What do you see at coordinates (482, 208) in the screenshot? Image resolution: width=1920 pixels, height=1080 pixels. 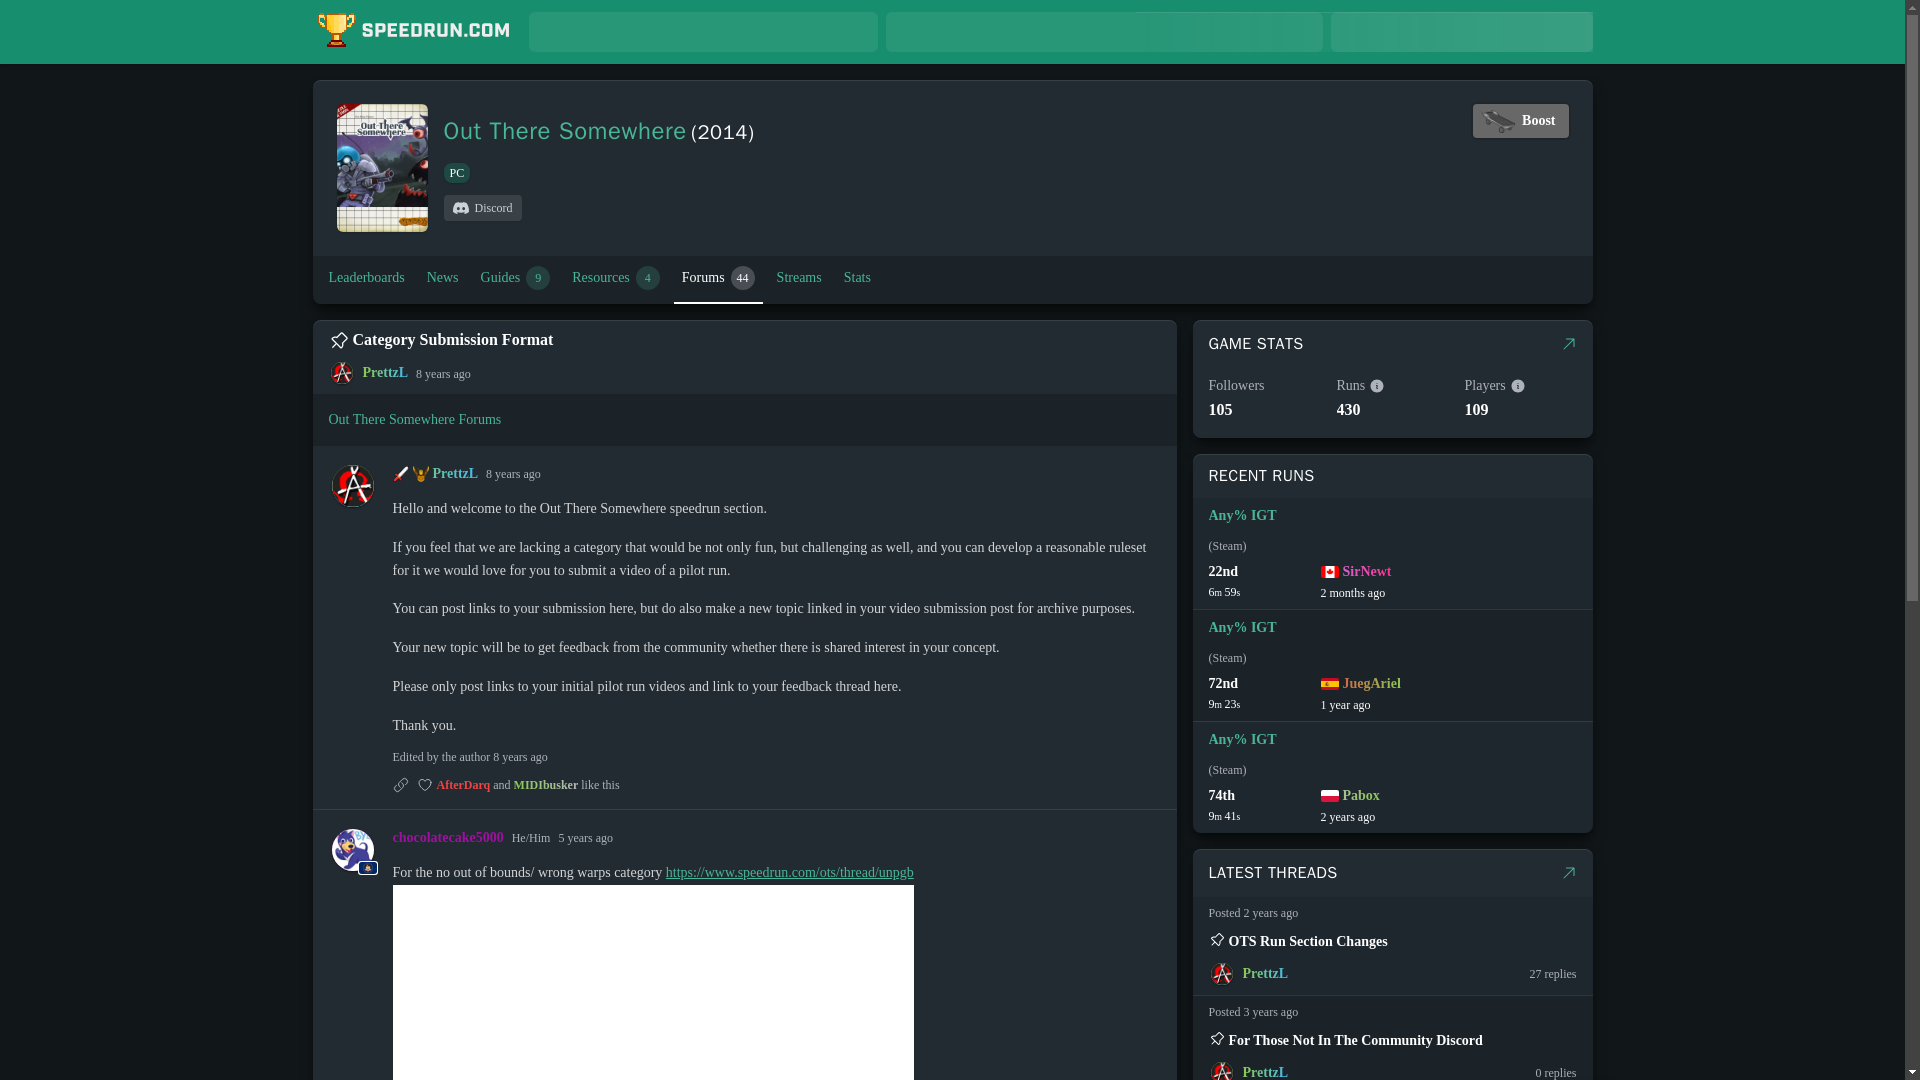 I see `Discord` at bounding box center [482, 208].